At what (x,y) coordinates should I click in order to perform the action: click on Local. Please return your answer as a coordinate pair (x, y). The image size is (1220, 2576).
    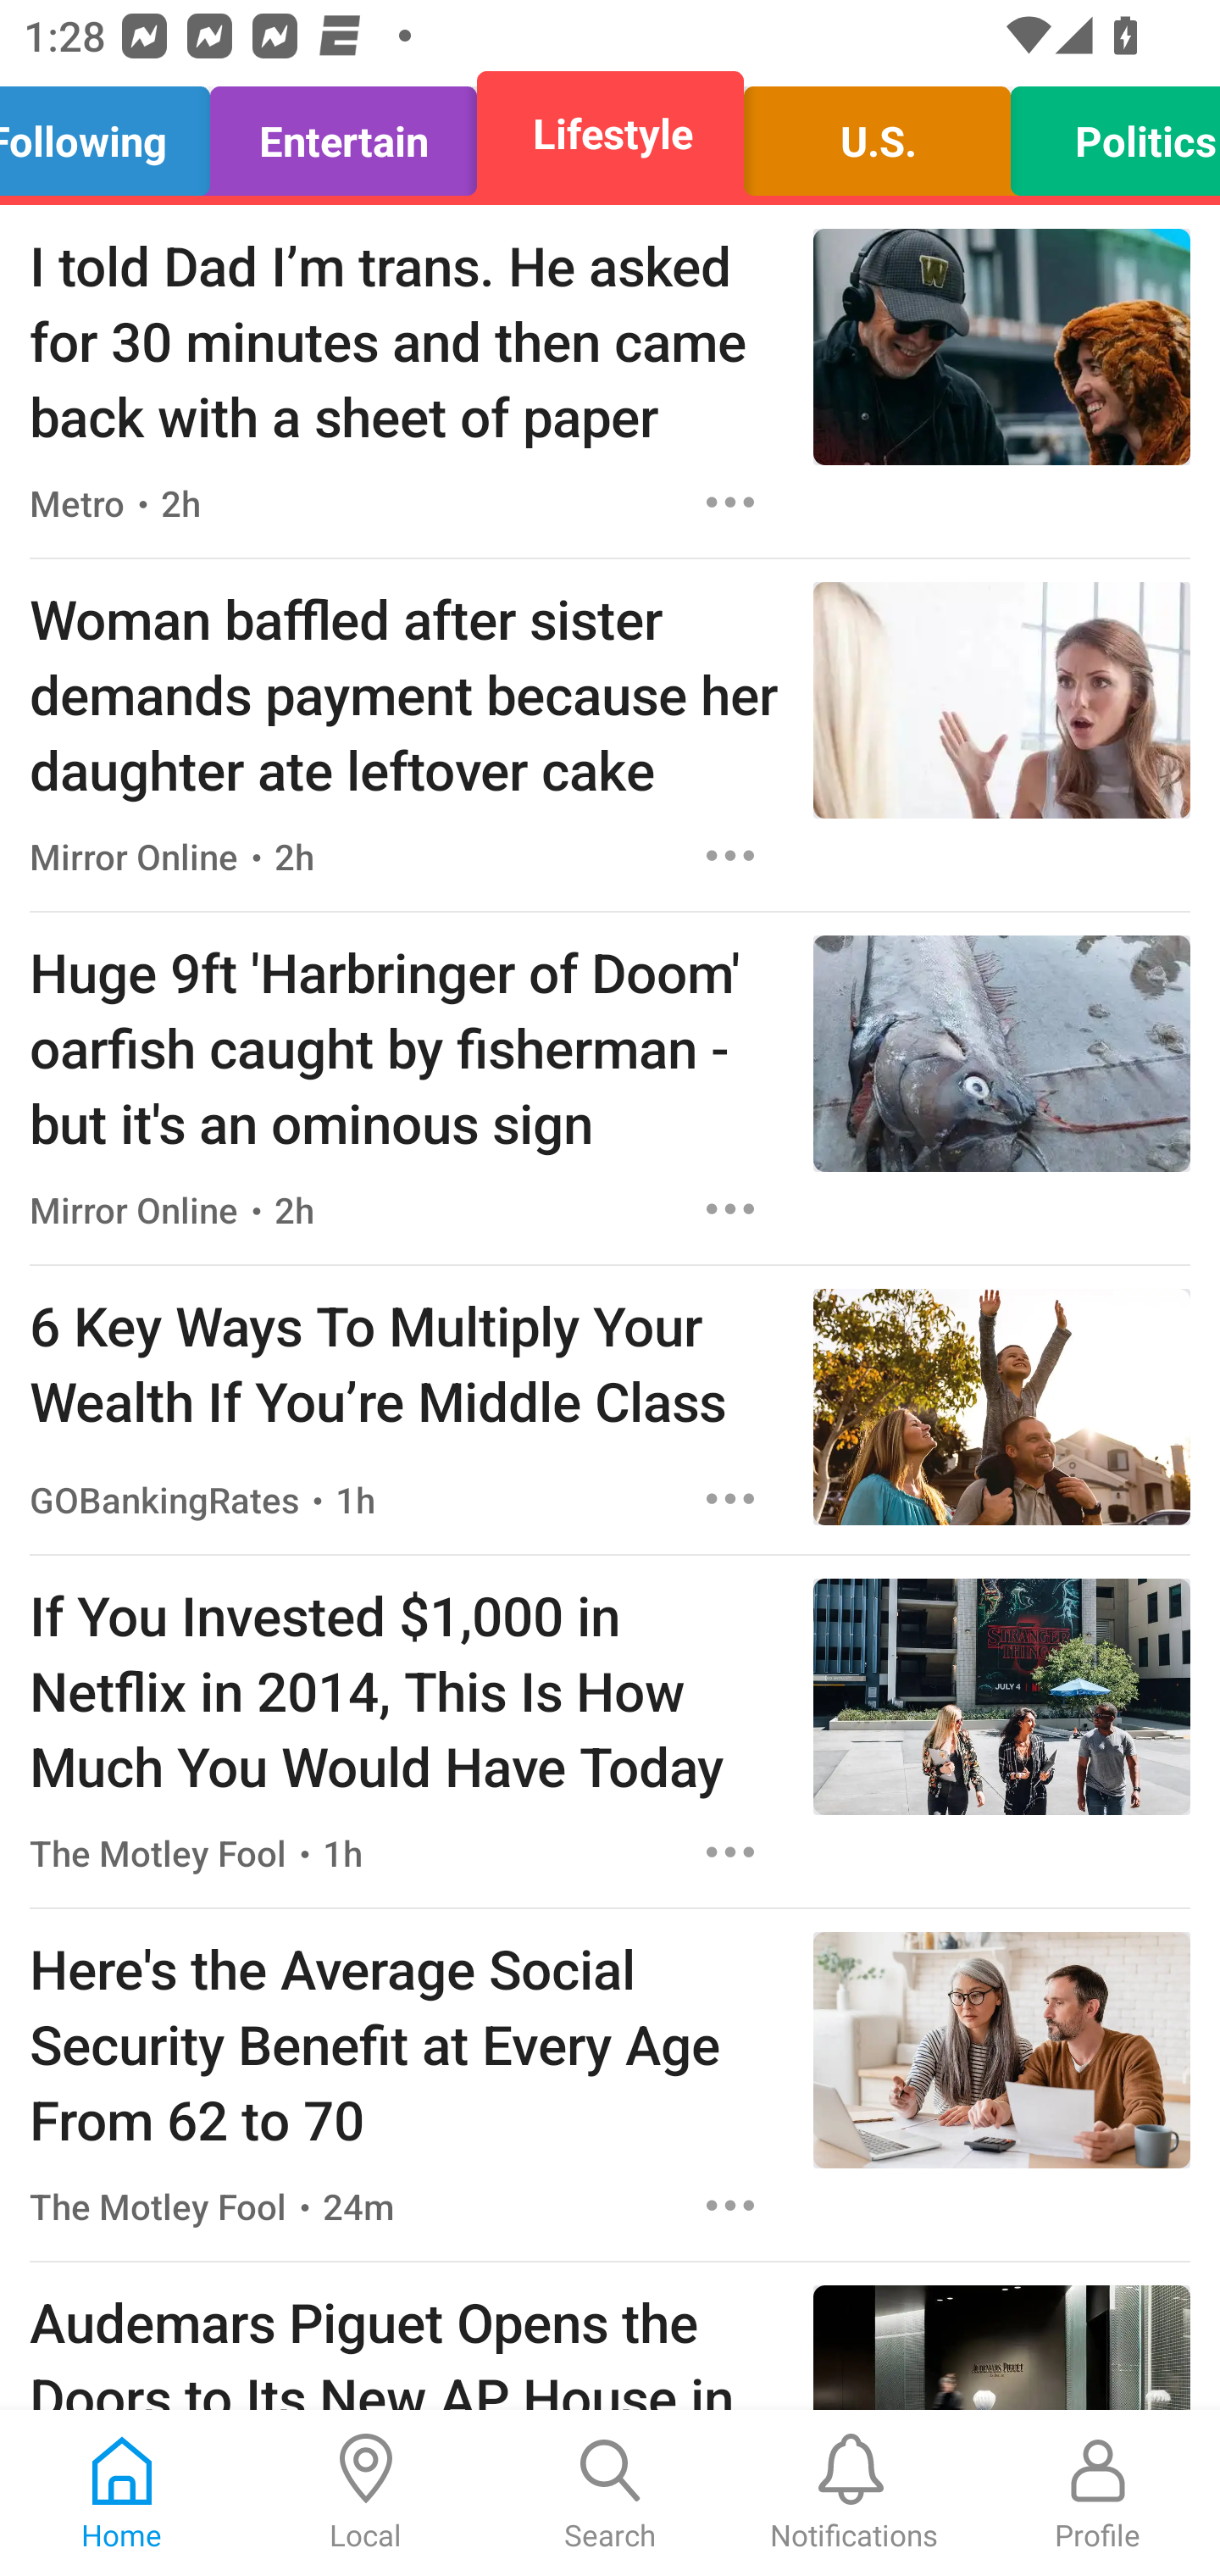
    Looking at the image, I should click on (366, 2493).